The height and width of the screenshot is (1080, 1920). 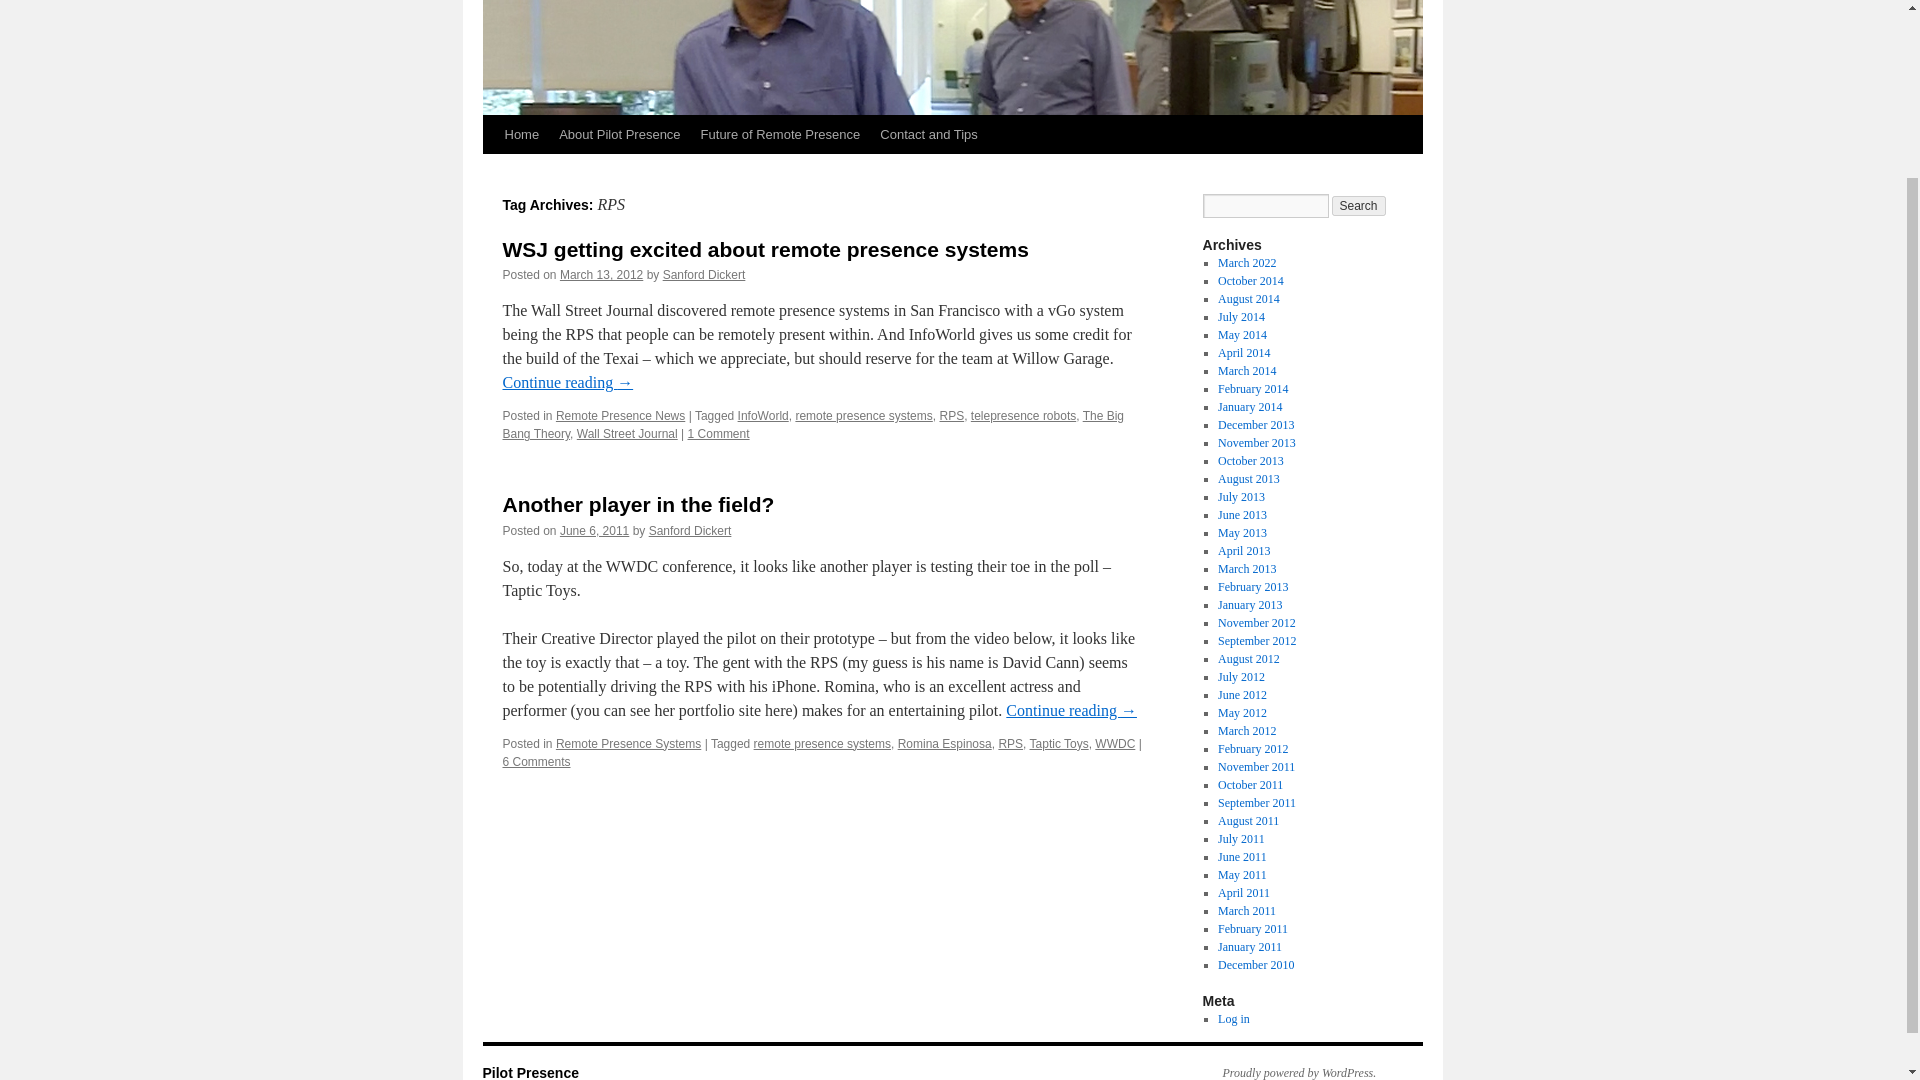 What do you see at coordinates (619, 134) in the screenshot?
I see `Why does this blog exist?` at bounding box center [619, 134].